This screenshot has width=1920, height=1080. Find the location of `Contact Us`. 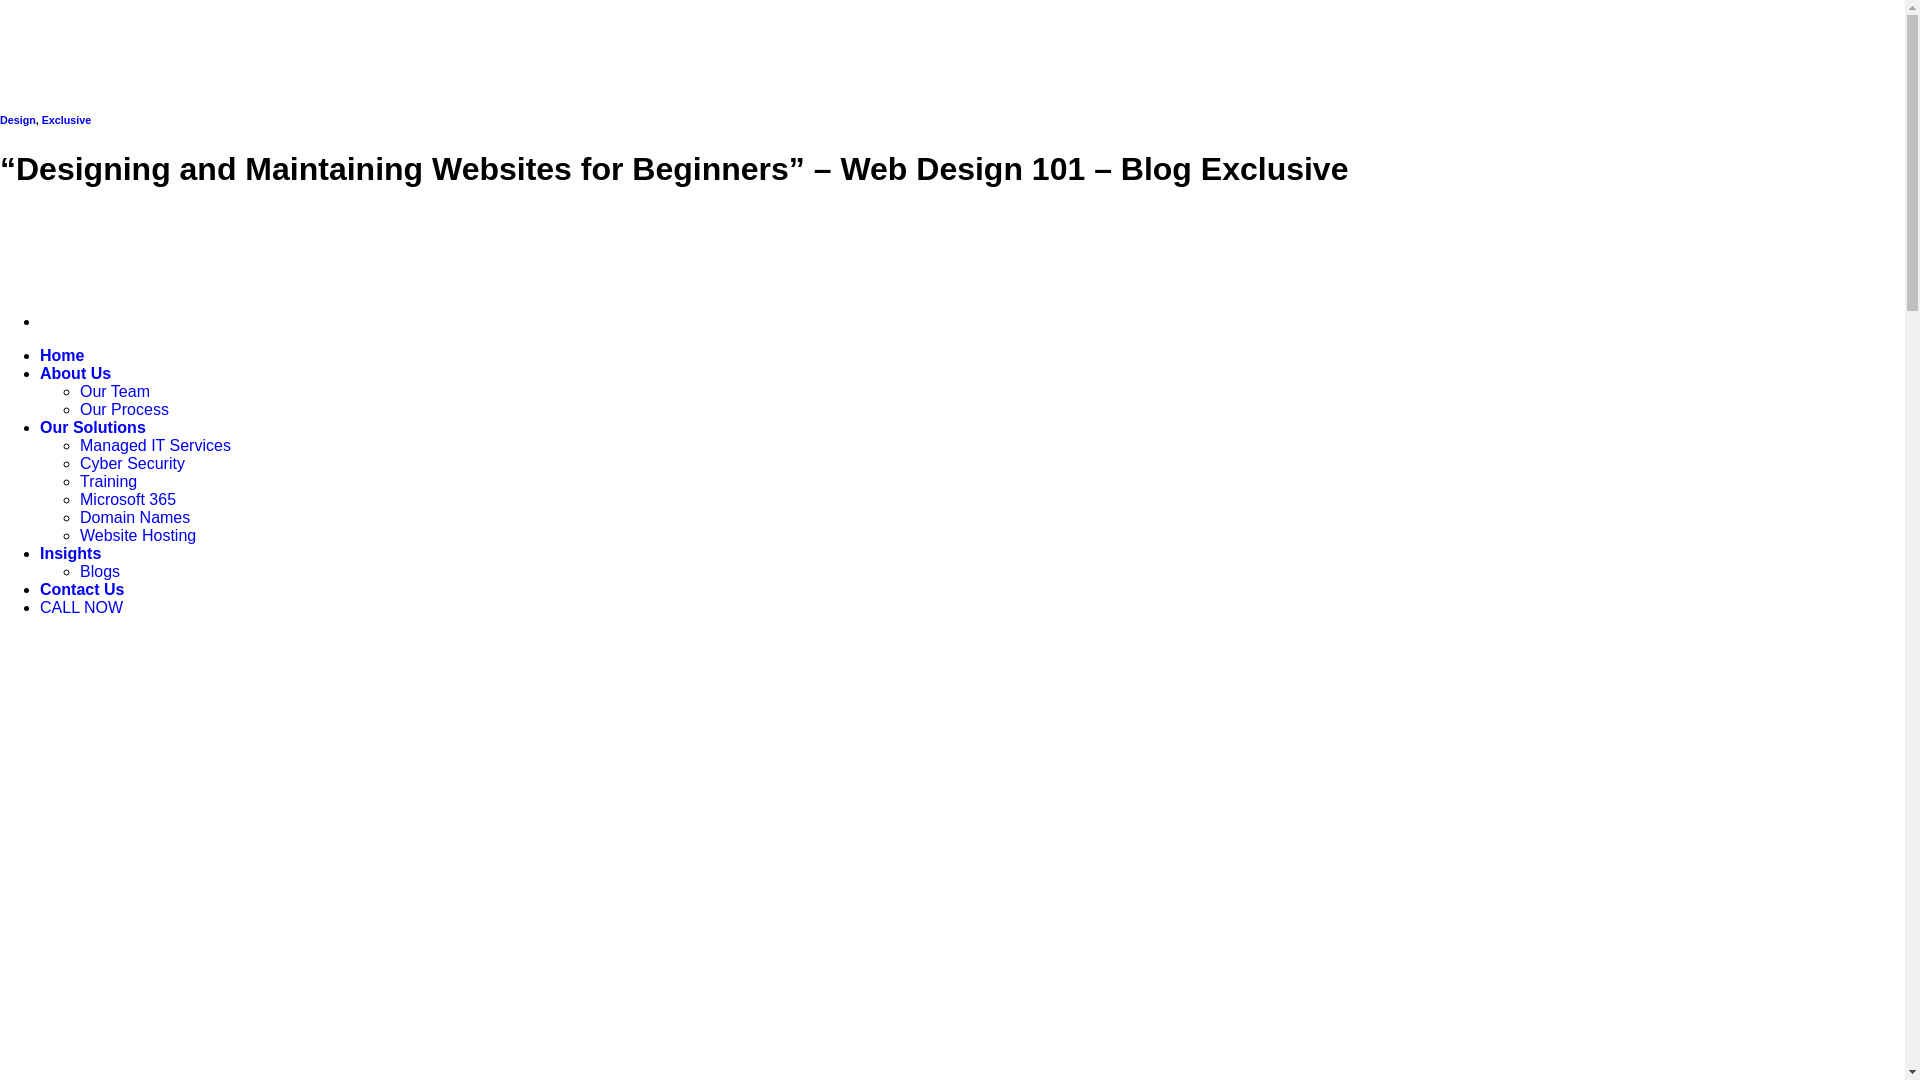

Contact Us is located at coordinates (82, 590).